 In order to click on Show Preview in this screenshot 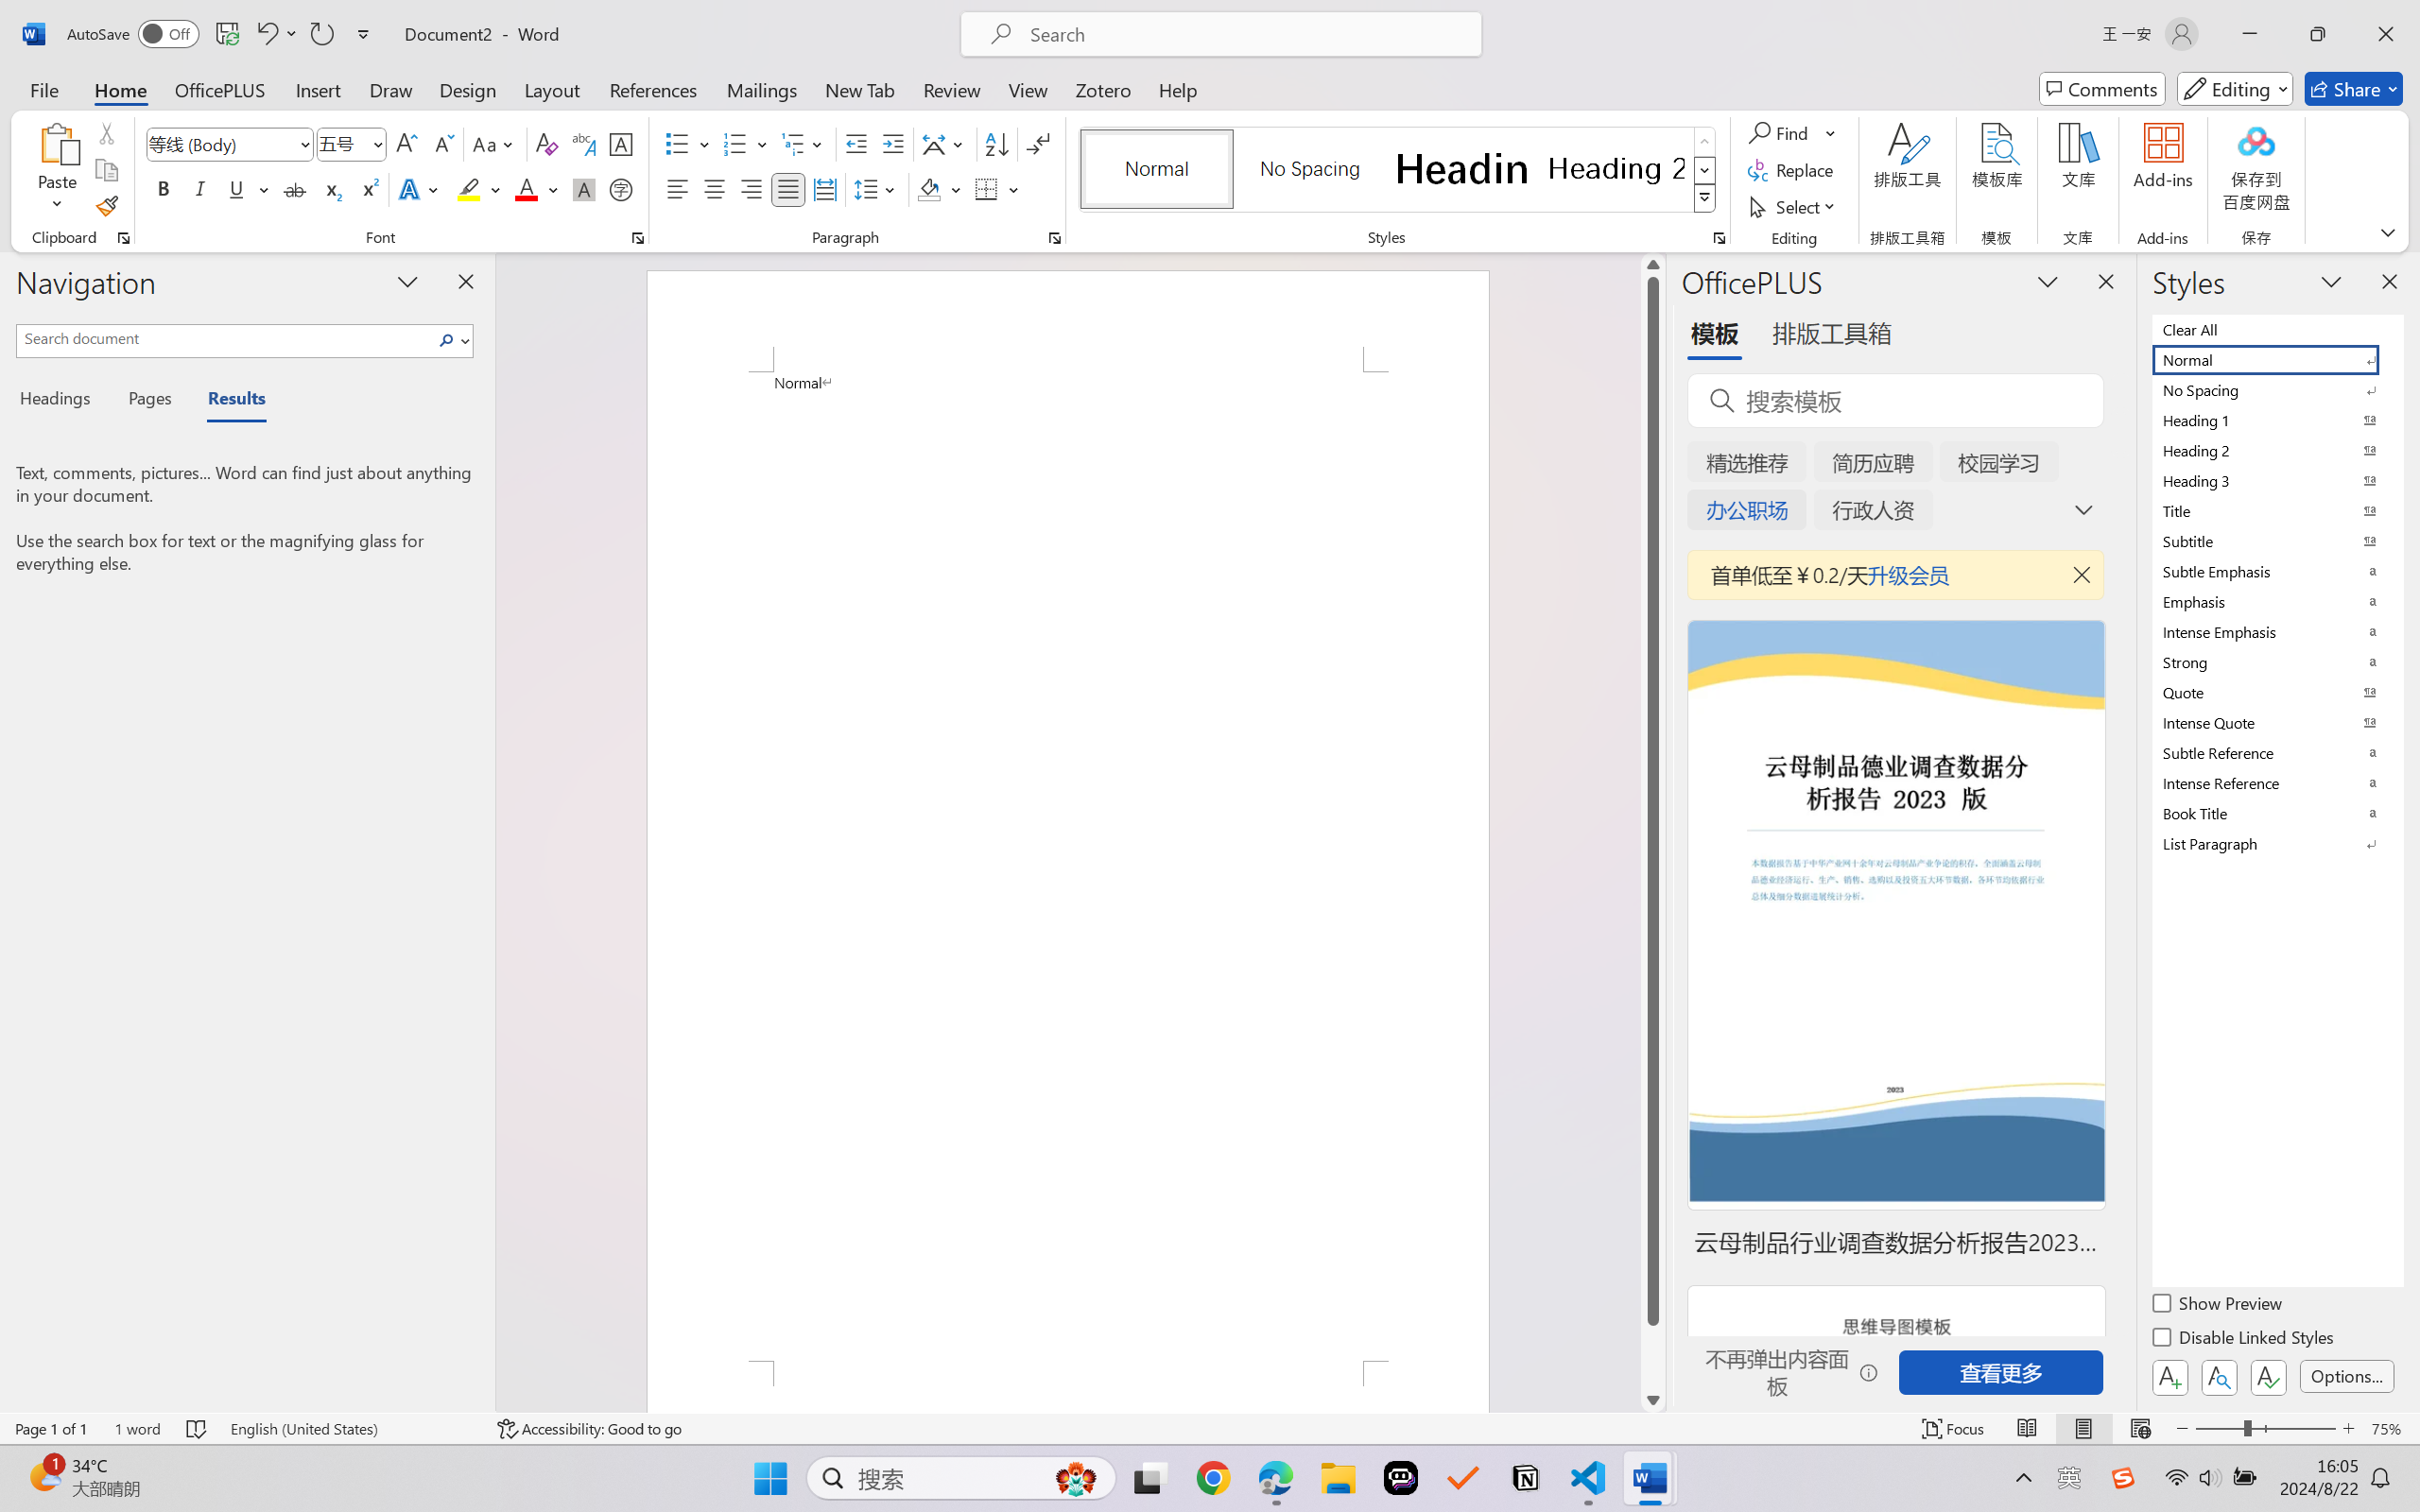, I will do `click(2219, 1306)`.